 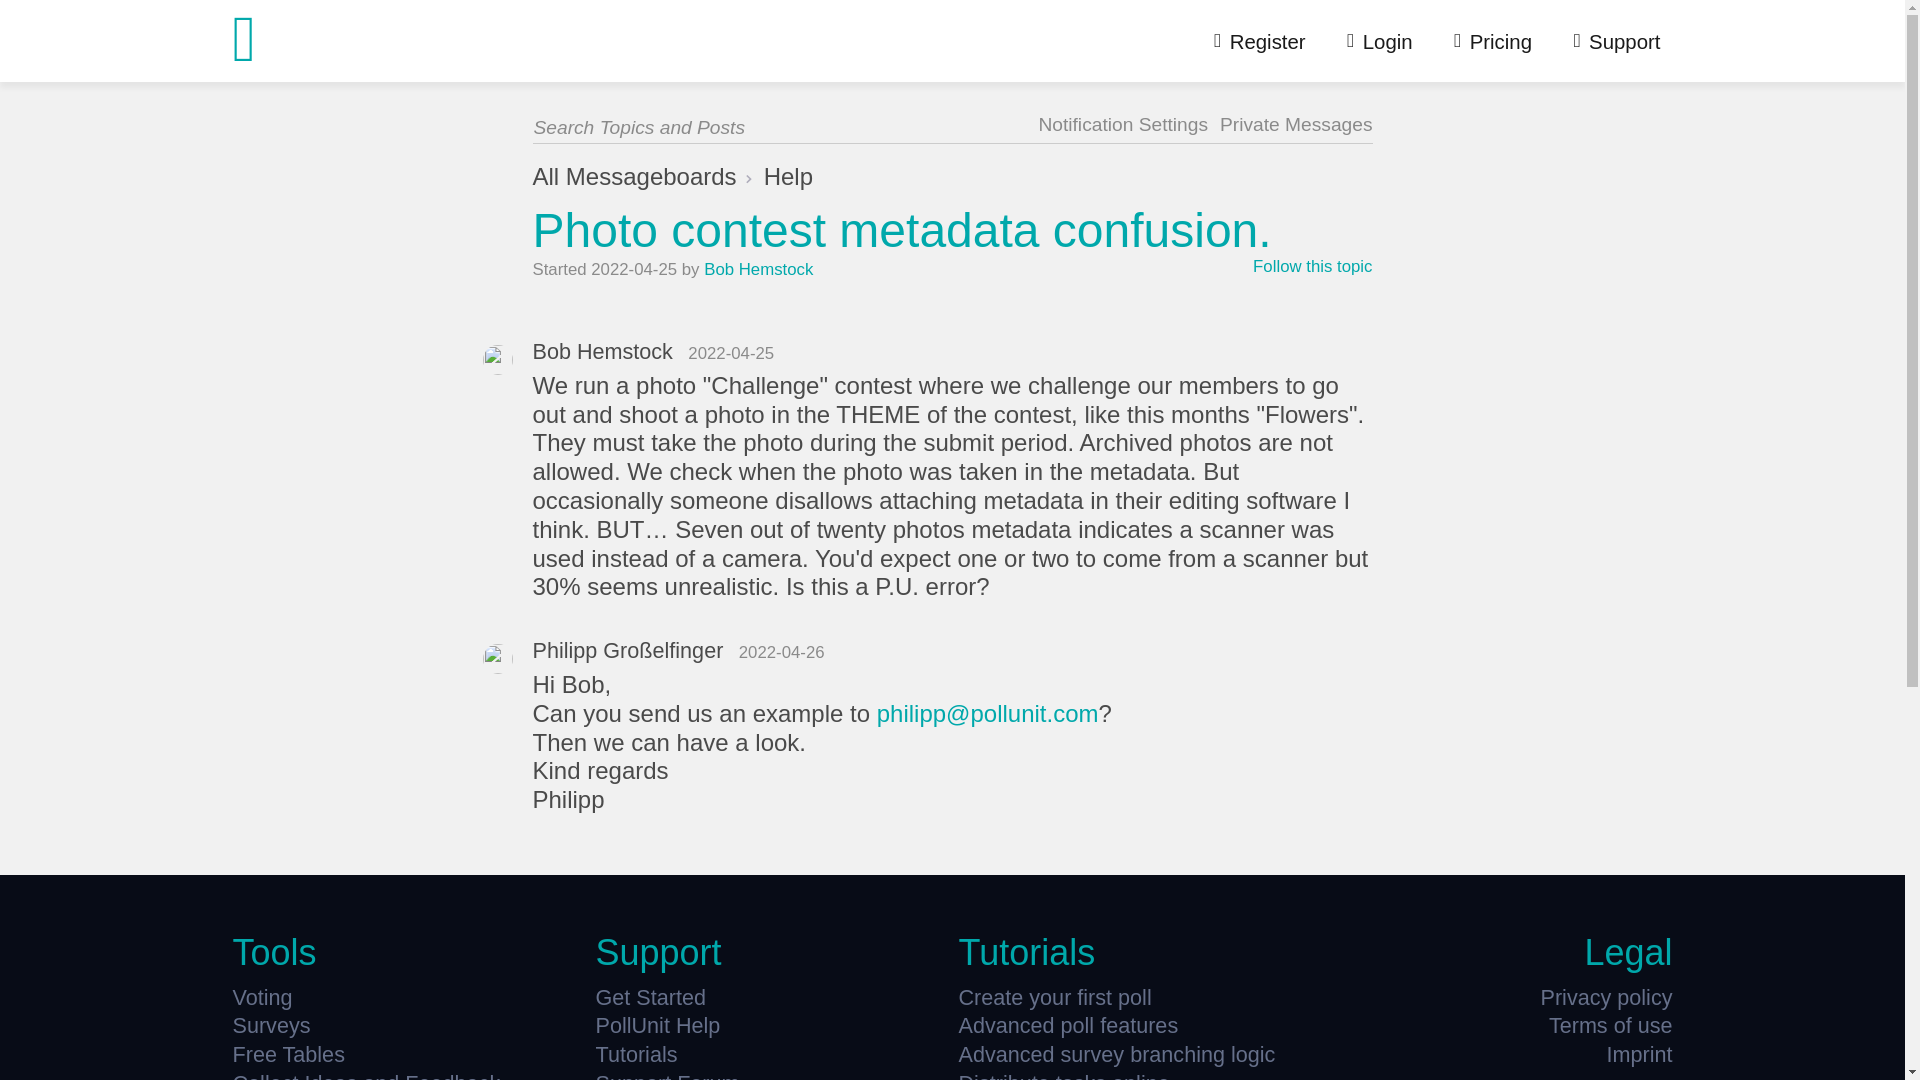 I want to click on Pricing, so click(x=1481, y=41).